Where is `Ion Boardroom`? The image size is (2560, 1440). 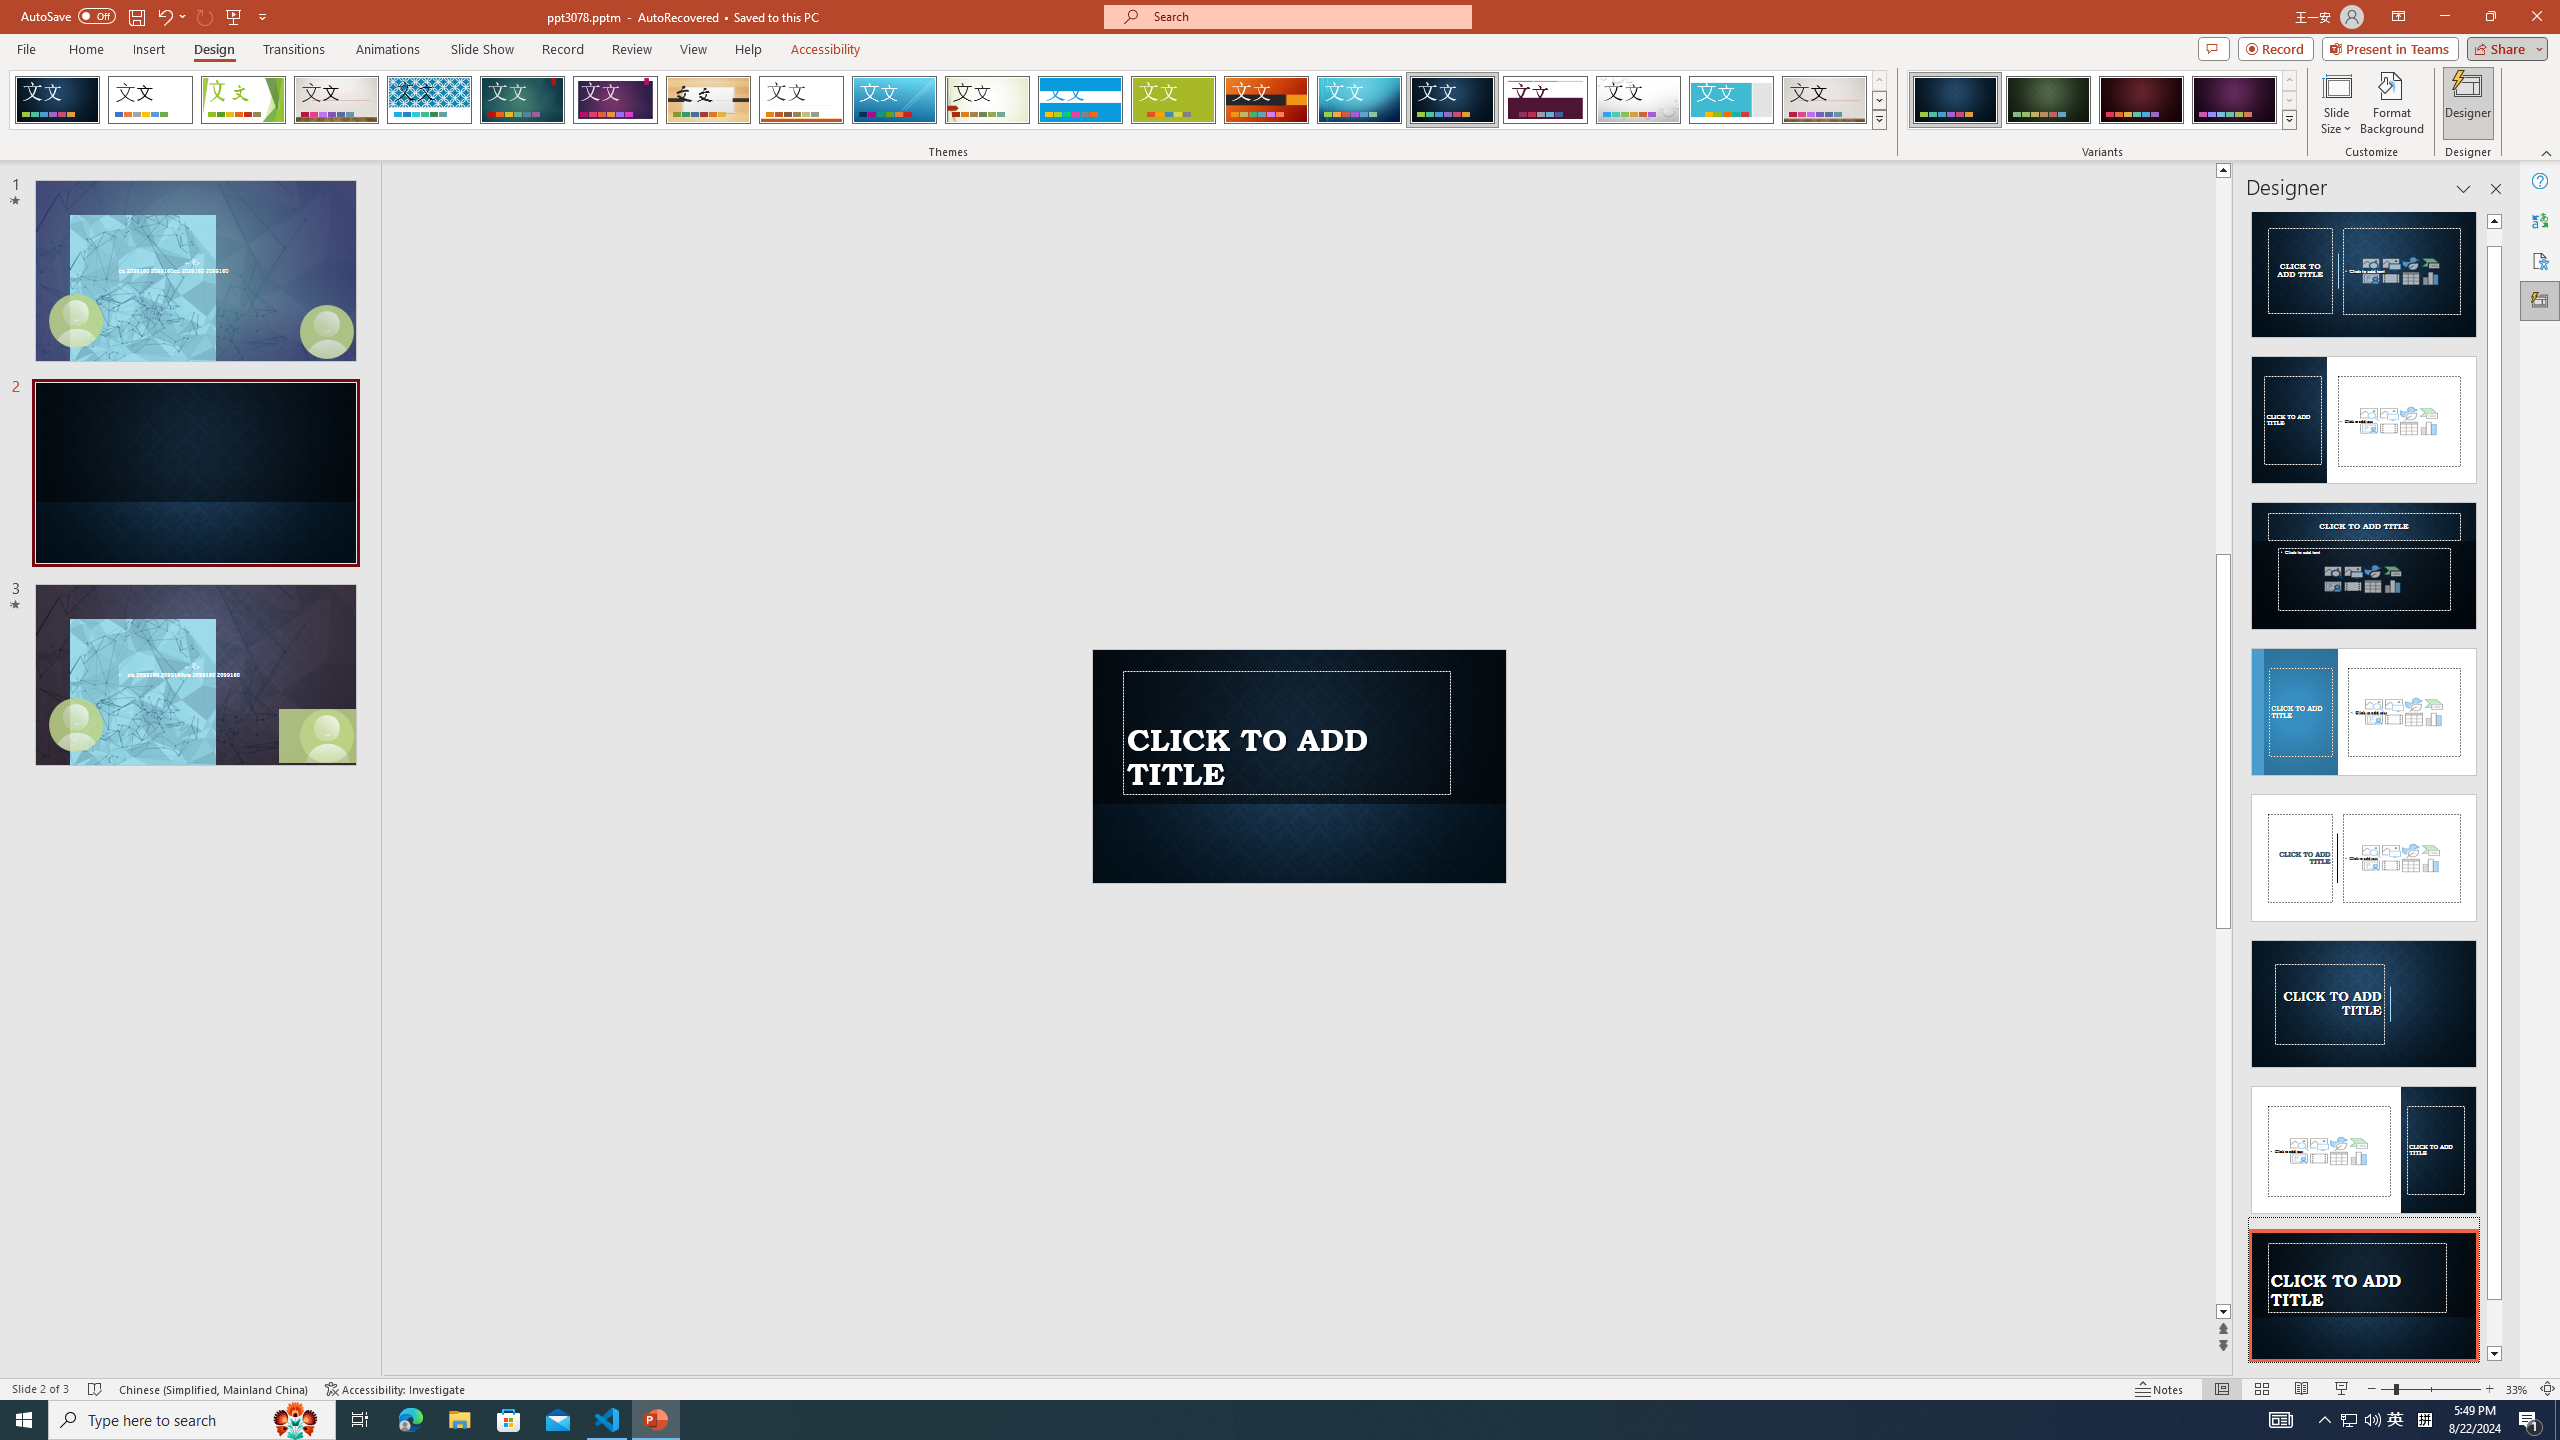 Ion Boardroom is located at coordinates (616, 100).